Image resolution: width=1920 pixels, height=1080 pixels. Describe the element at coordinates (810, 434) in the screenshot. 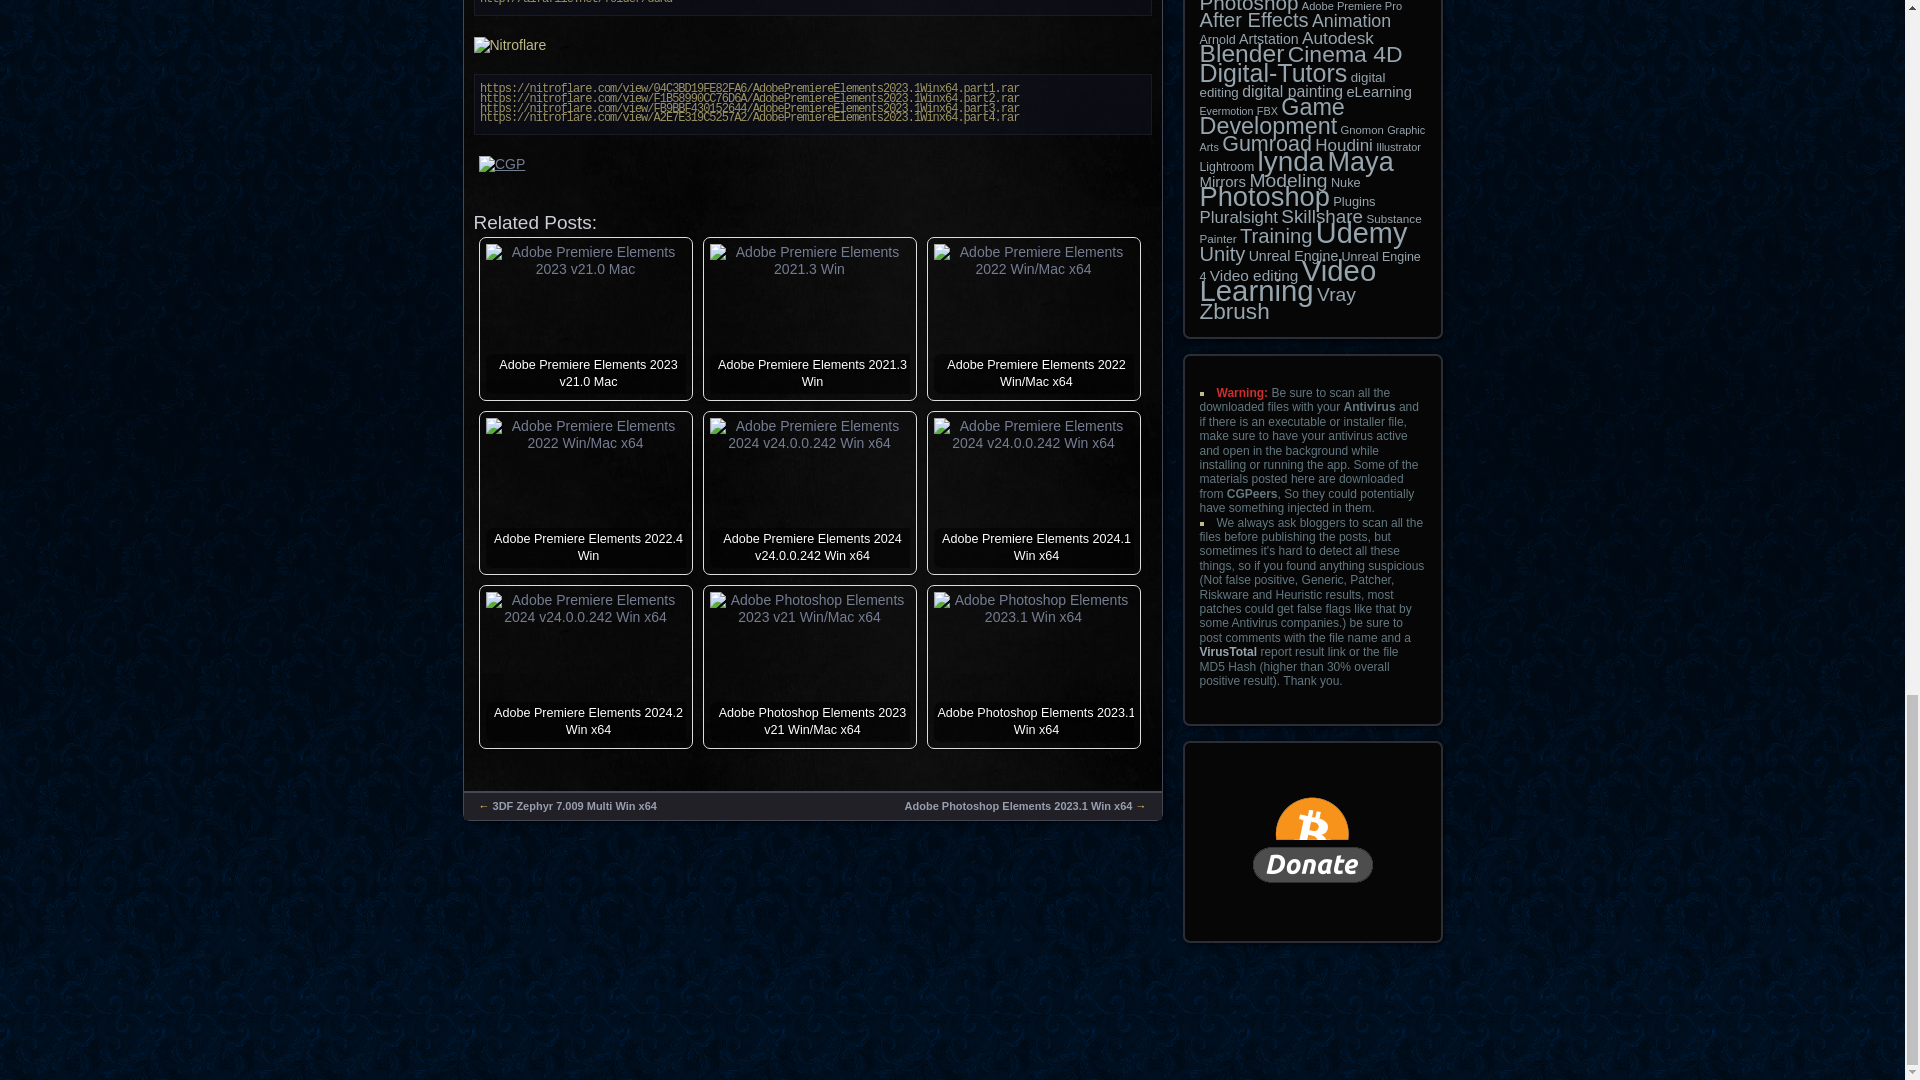

I see `Adobe Premiere Elements 2024 v24.0.0.242 Win x64` at that location.